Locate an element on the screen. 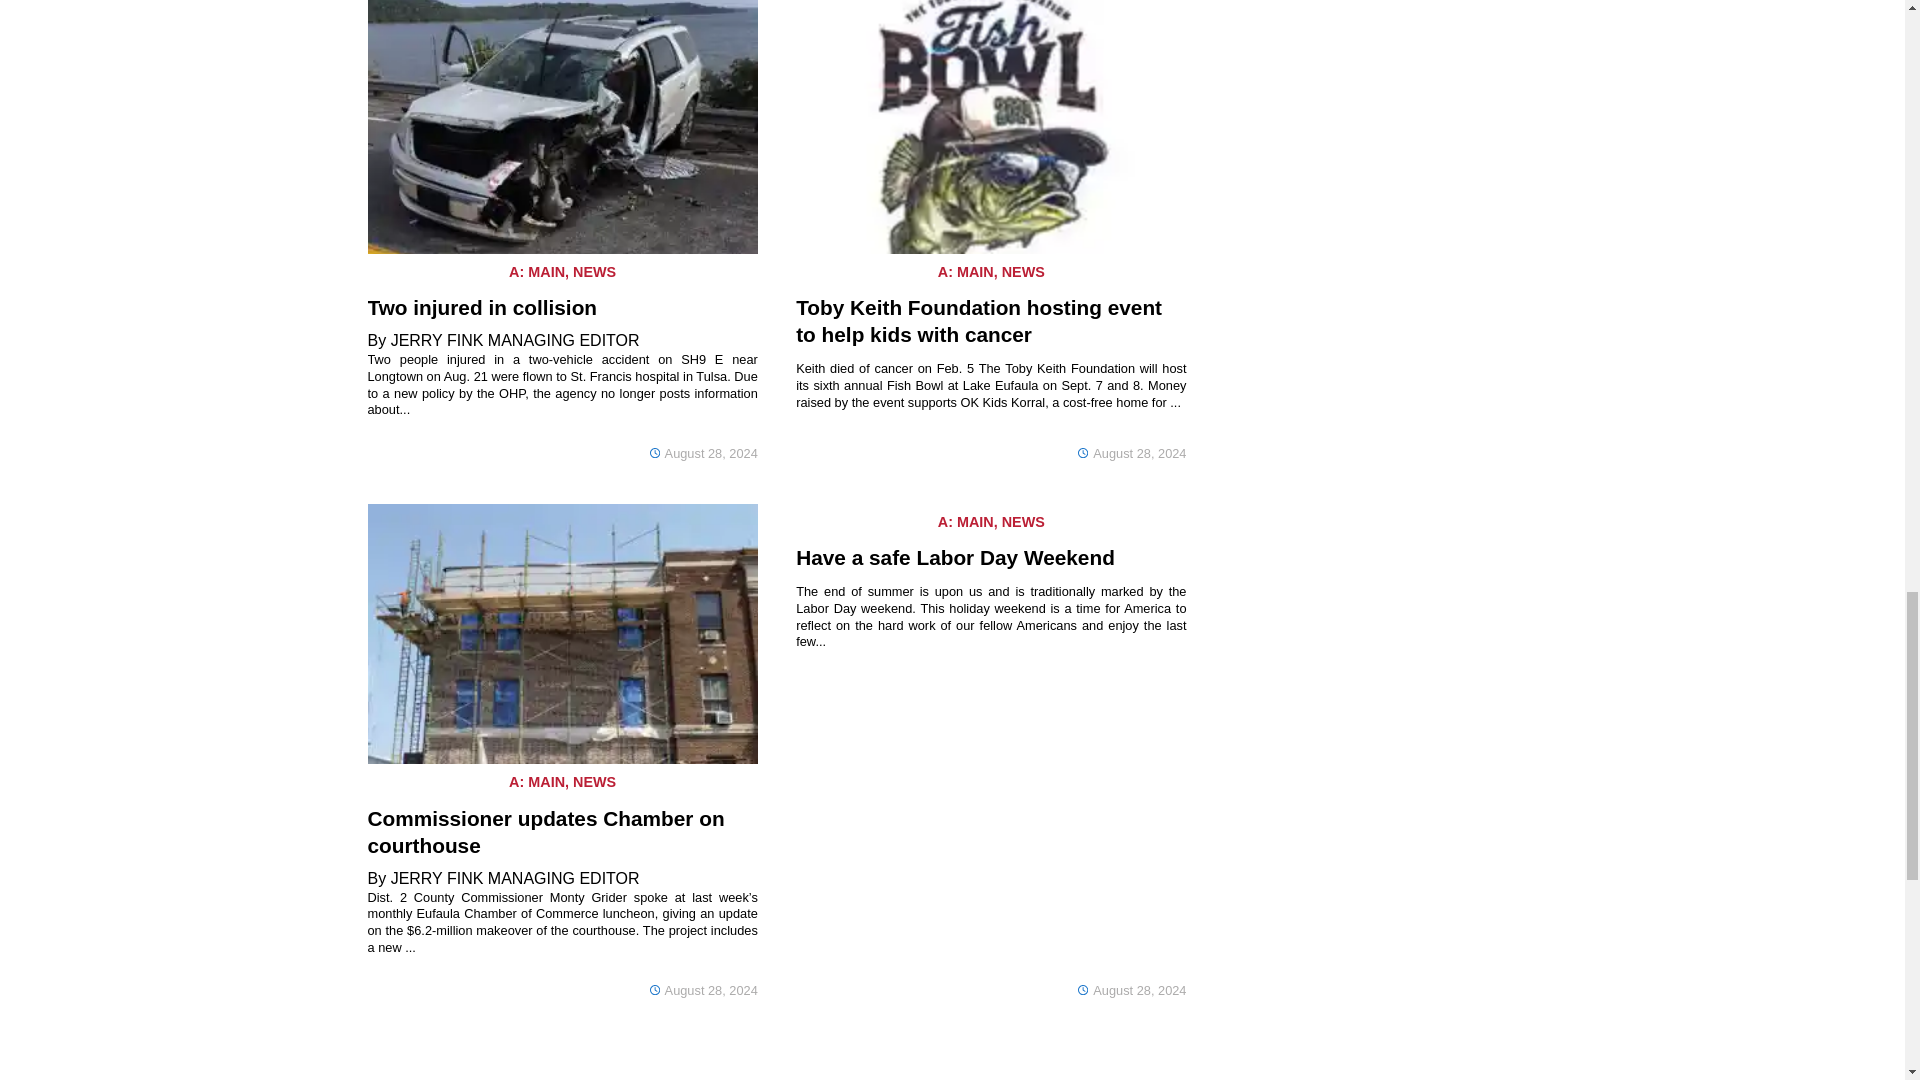 Image resolution: width=1920 pixels, height=1080 pixels. Toby Keith Foundation hosting event to help kids with cancer is located at coordinates (978, 320).